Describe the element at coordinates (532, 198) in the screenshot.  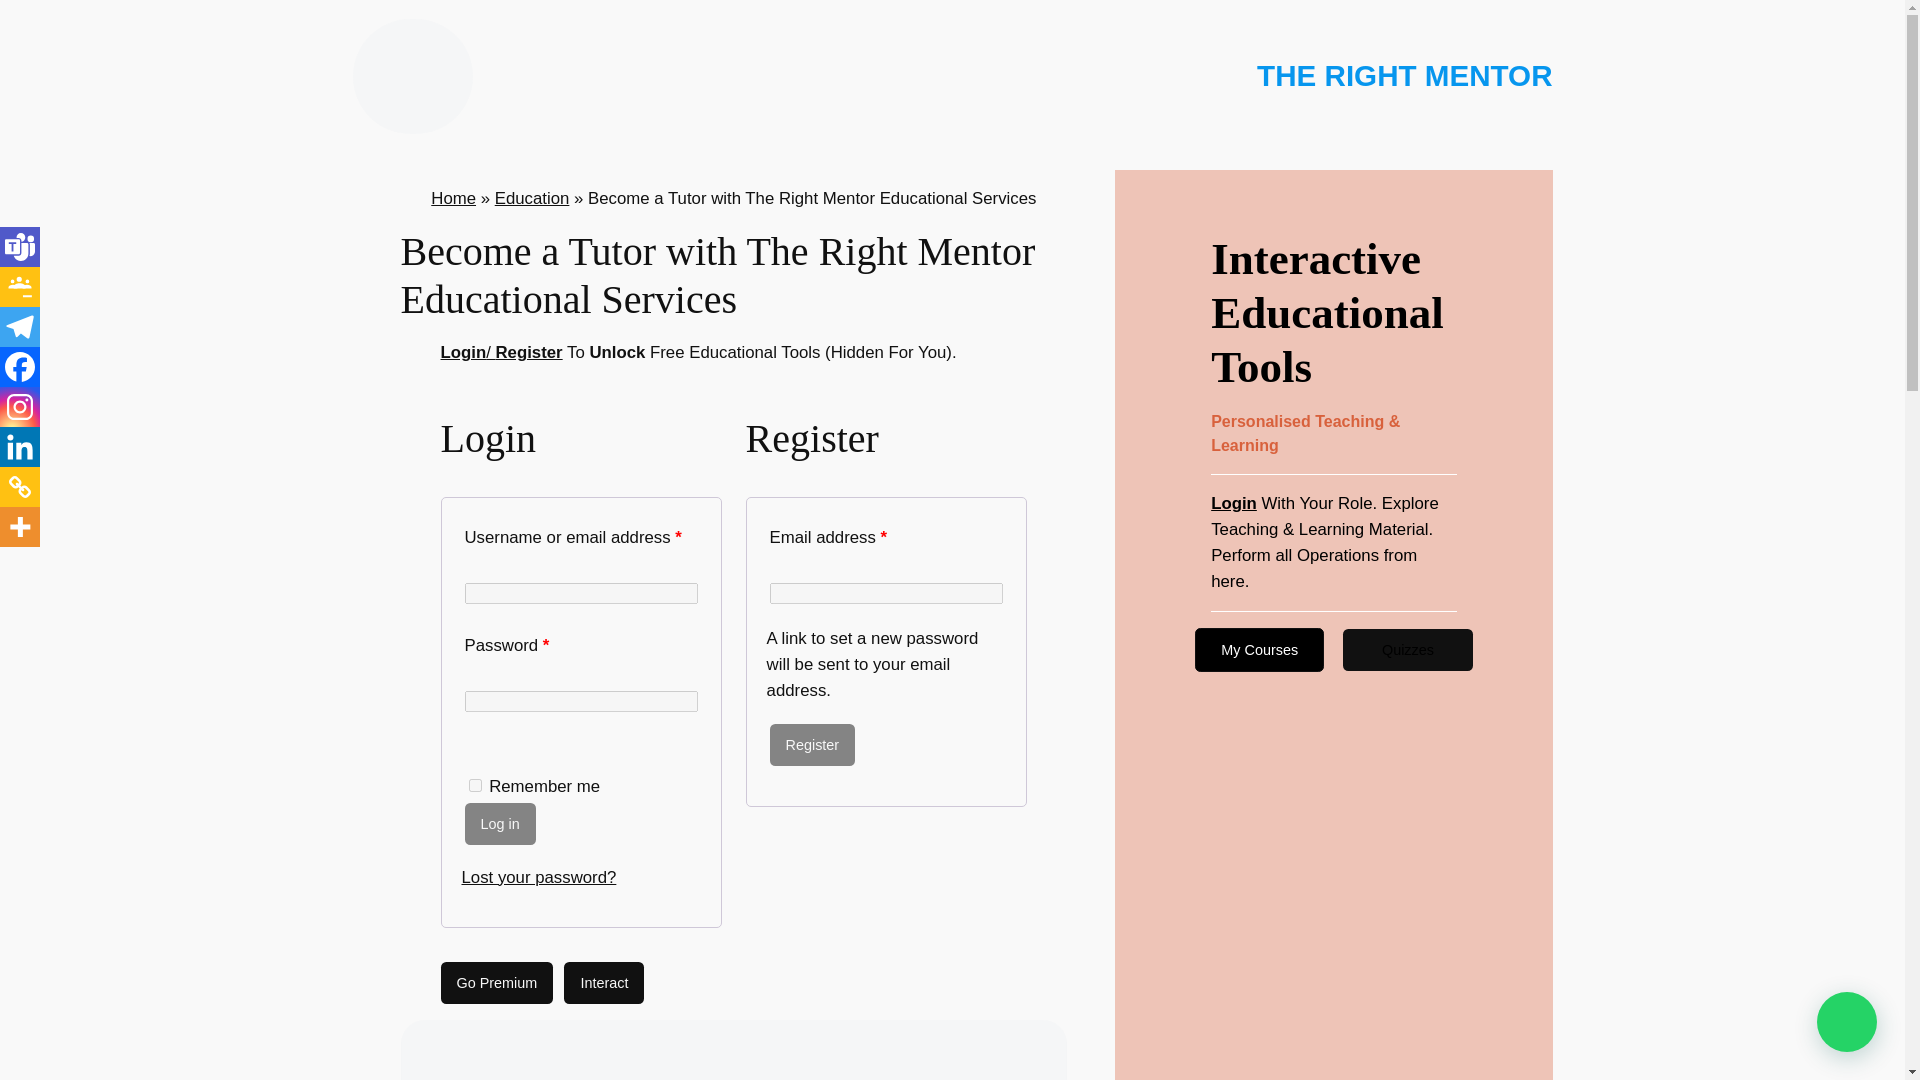
I see `Education` at that location.